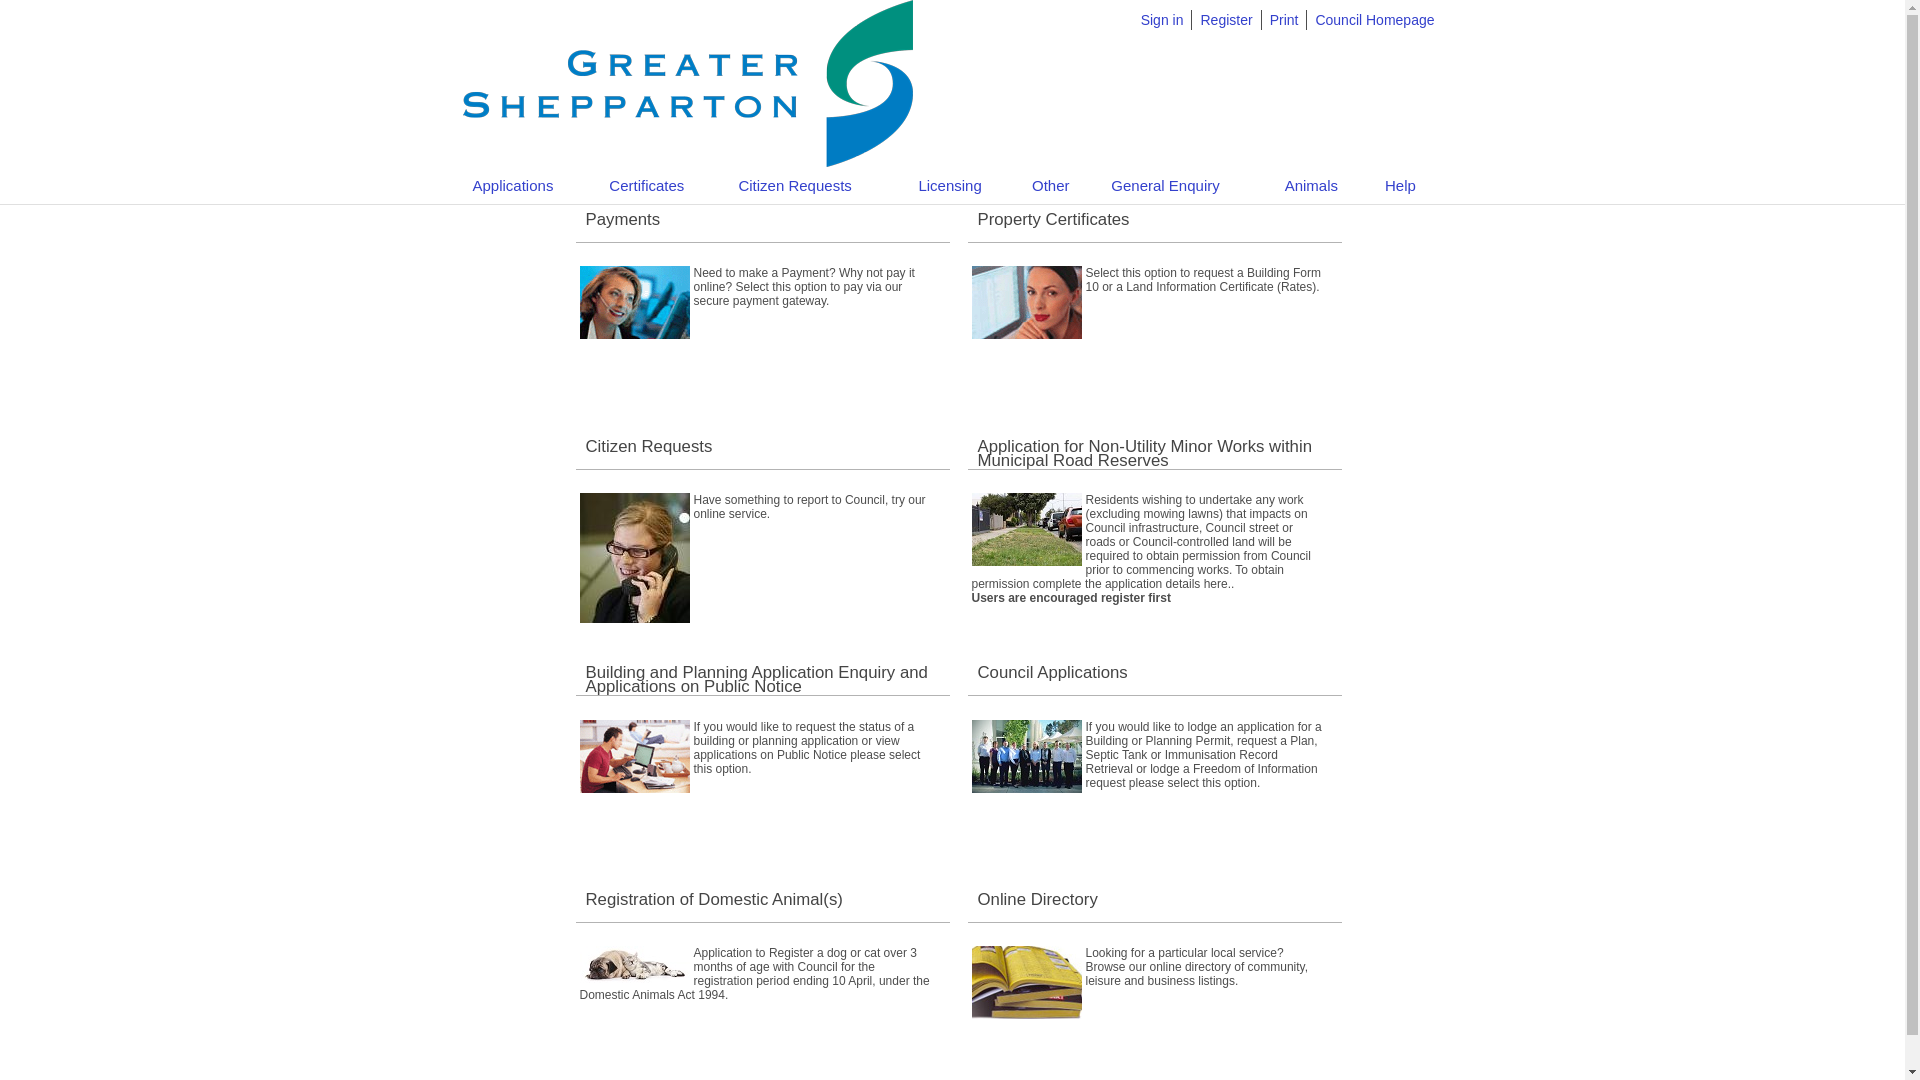  I want to click on Licensing, so click(950, 186).